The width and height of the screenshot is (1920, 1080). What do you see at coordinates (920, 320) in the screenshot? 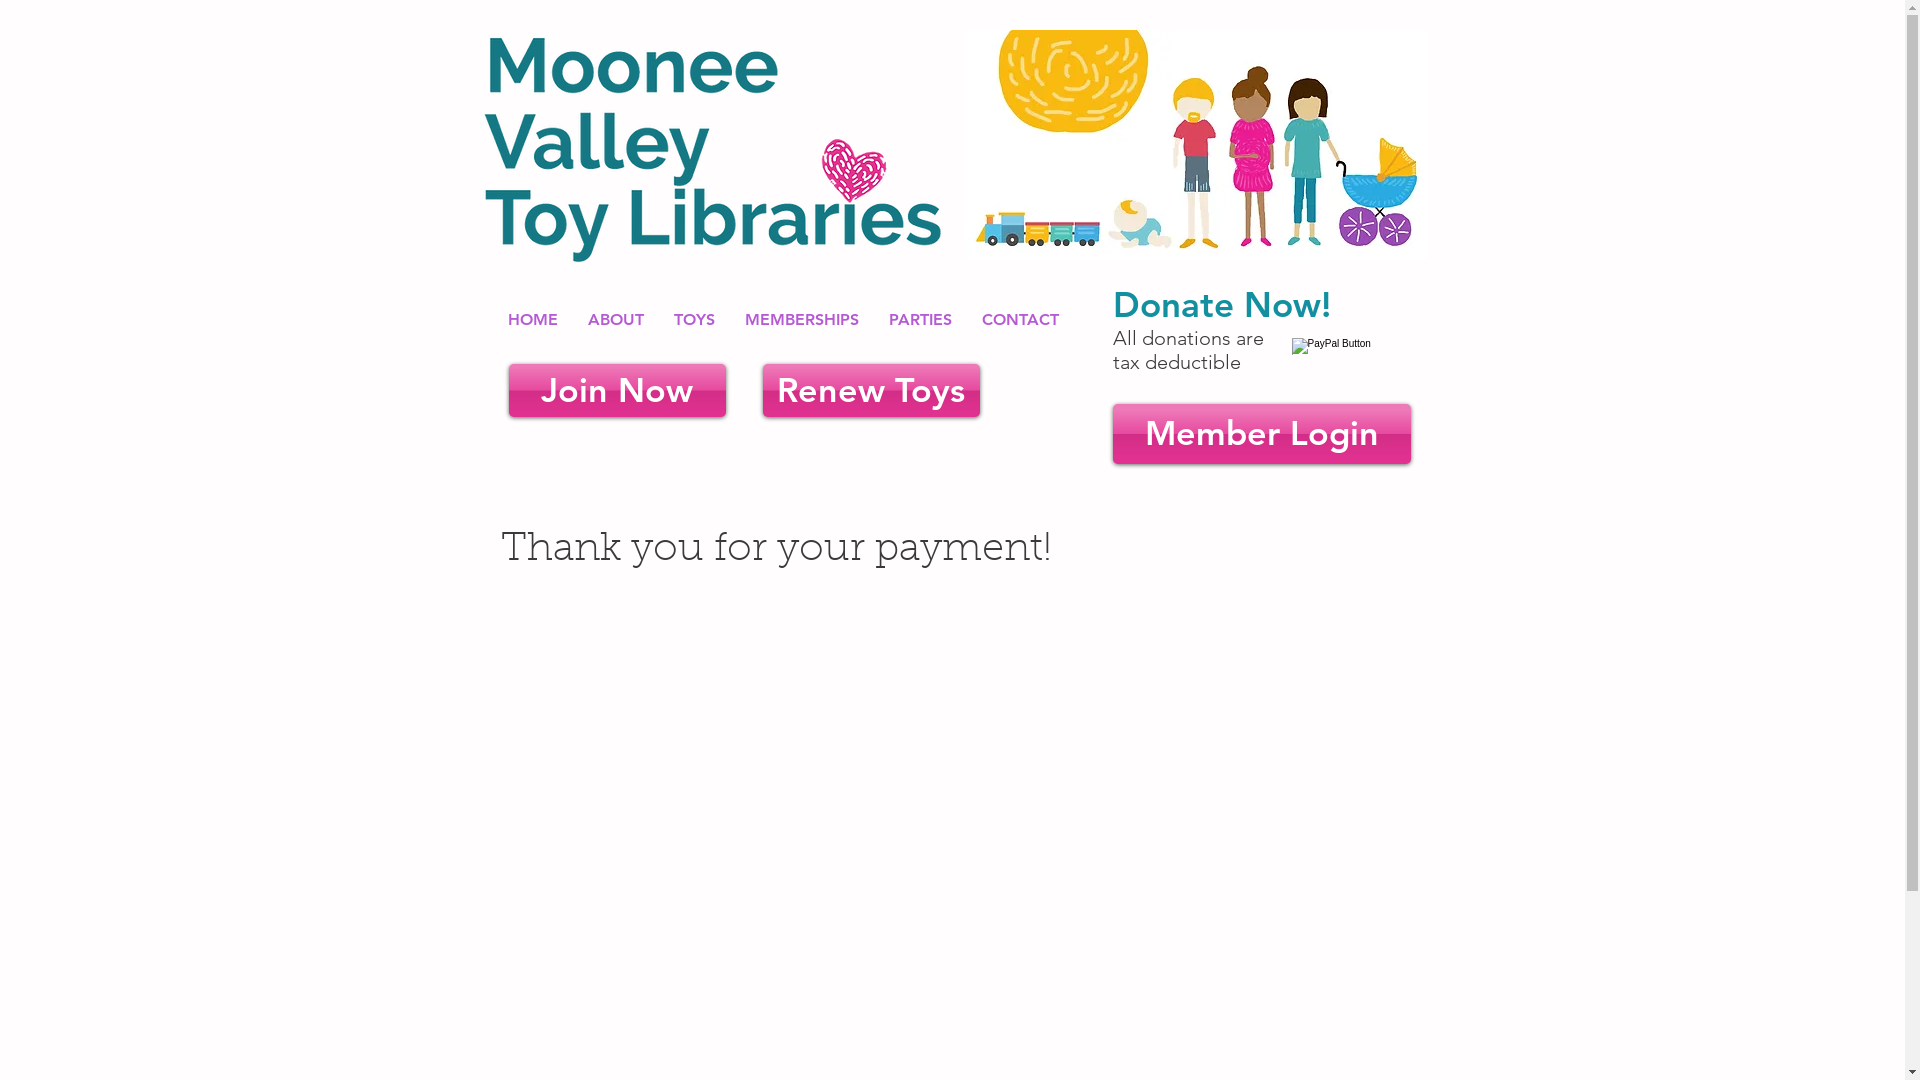
I see `PARTIES` at bounding box center [920, 320].